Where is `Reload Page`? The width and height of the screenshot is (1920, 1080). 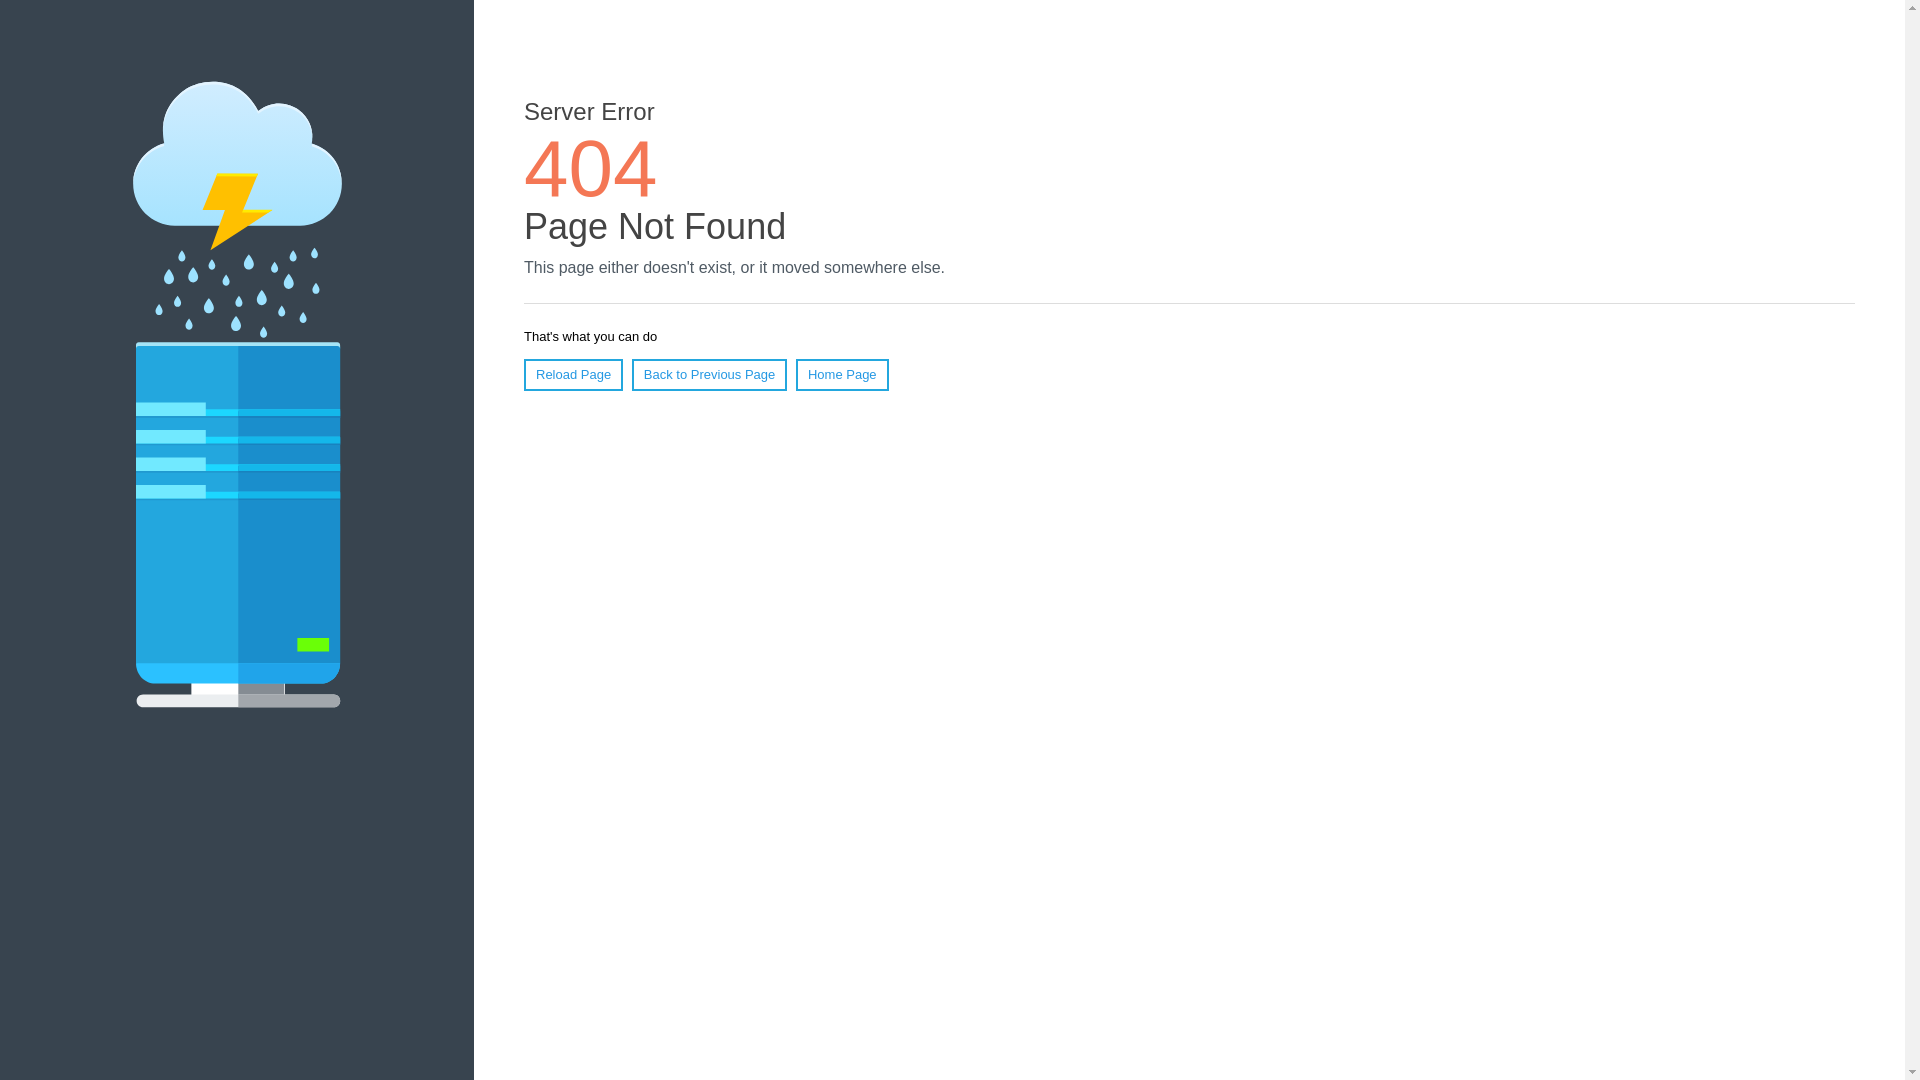 Reload Page is located at coordinates (574, 375).